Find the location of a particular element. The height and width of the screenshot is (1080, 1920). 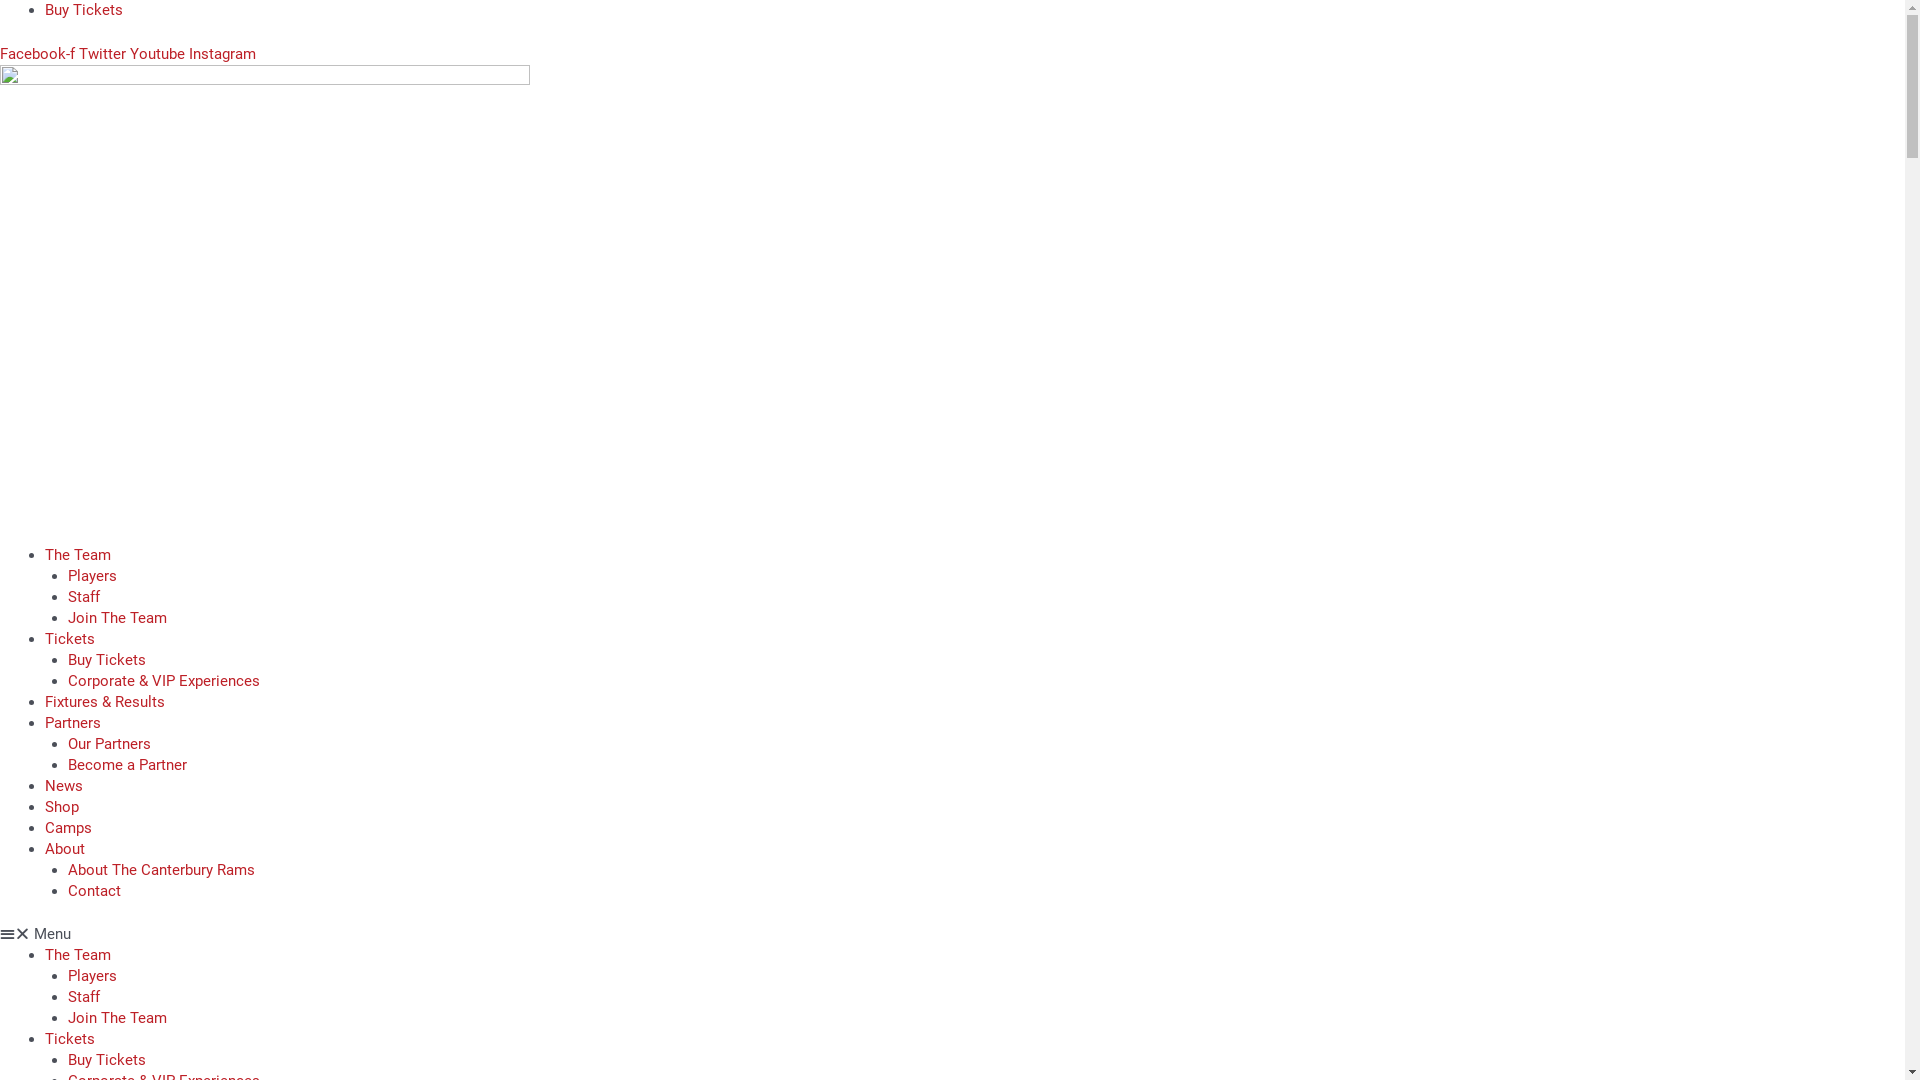

Buy Tickets is located at coordinates (107, 659).